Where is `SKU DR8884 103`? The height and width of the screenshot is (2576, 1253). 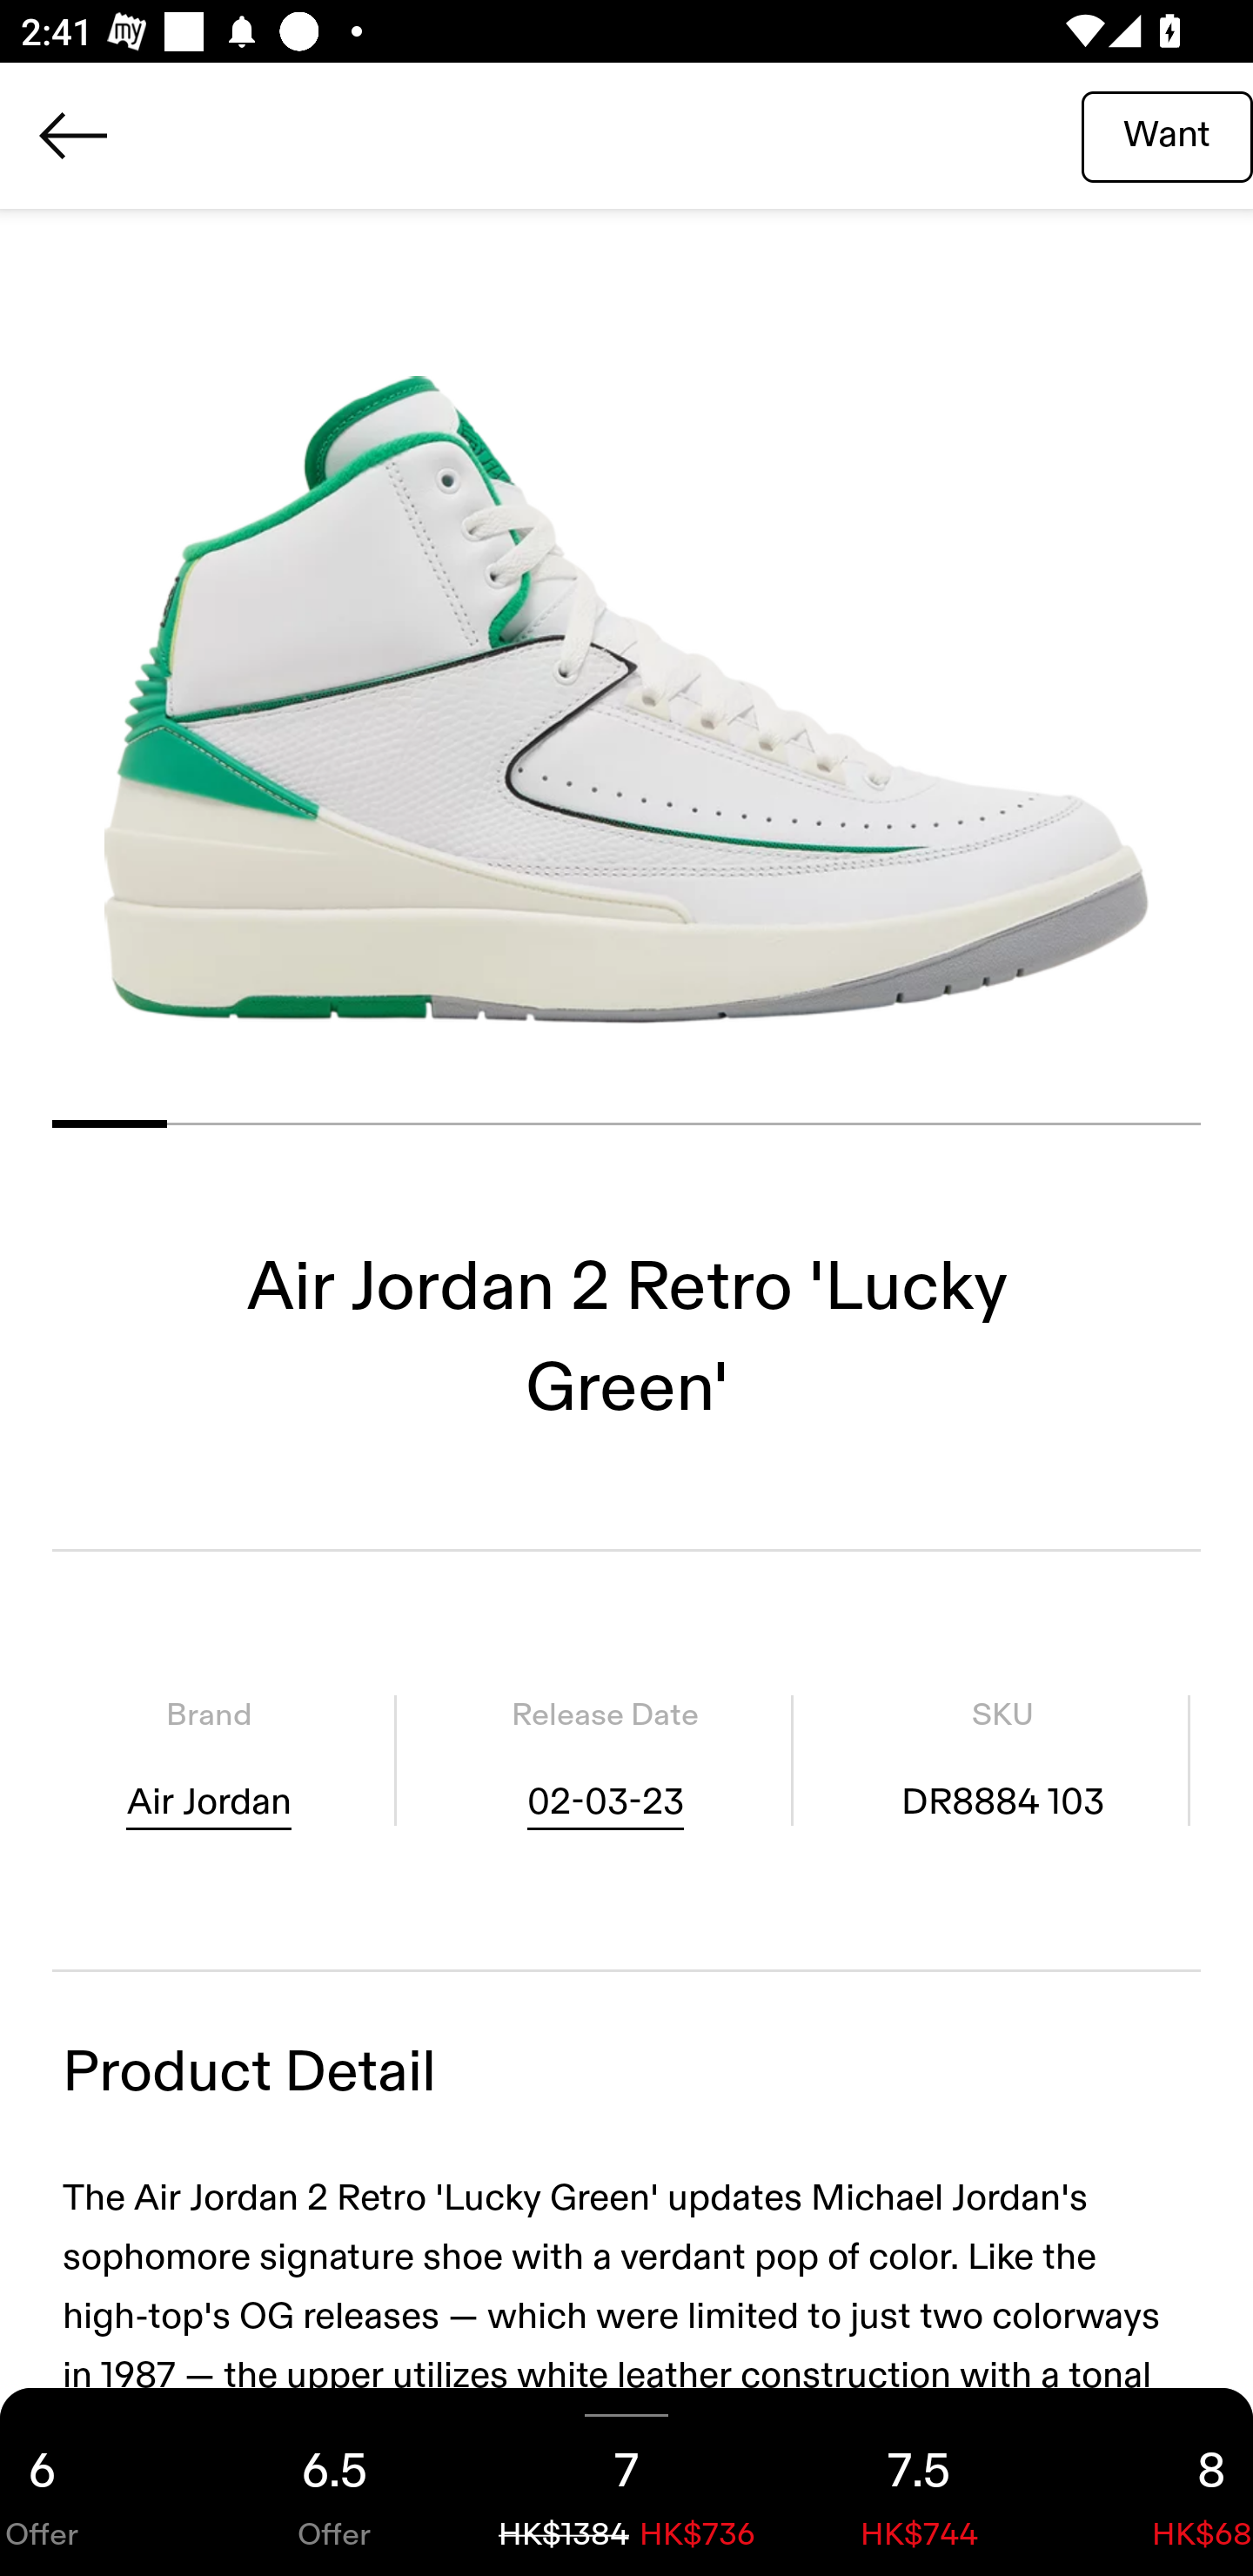
SKU DR8884 103 is located at coordinates (1002, 1759).